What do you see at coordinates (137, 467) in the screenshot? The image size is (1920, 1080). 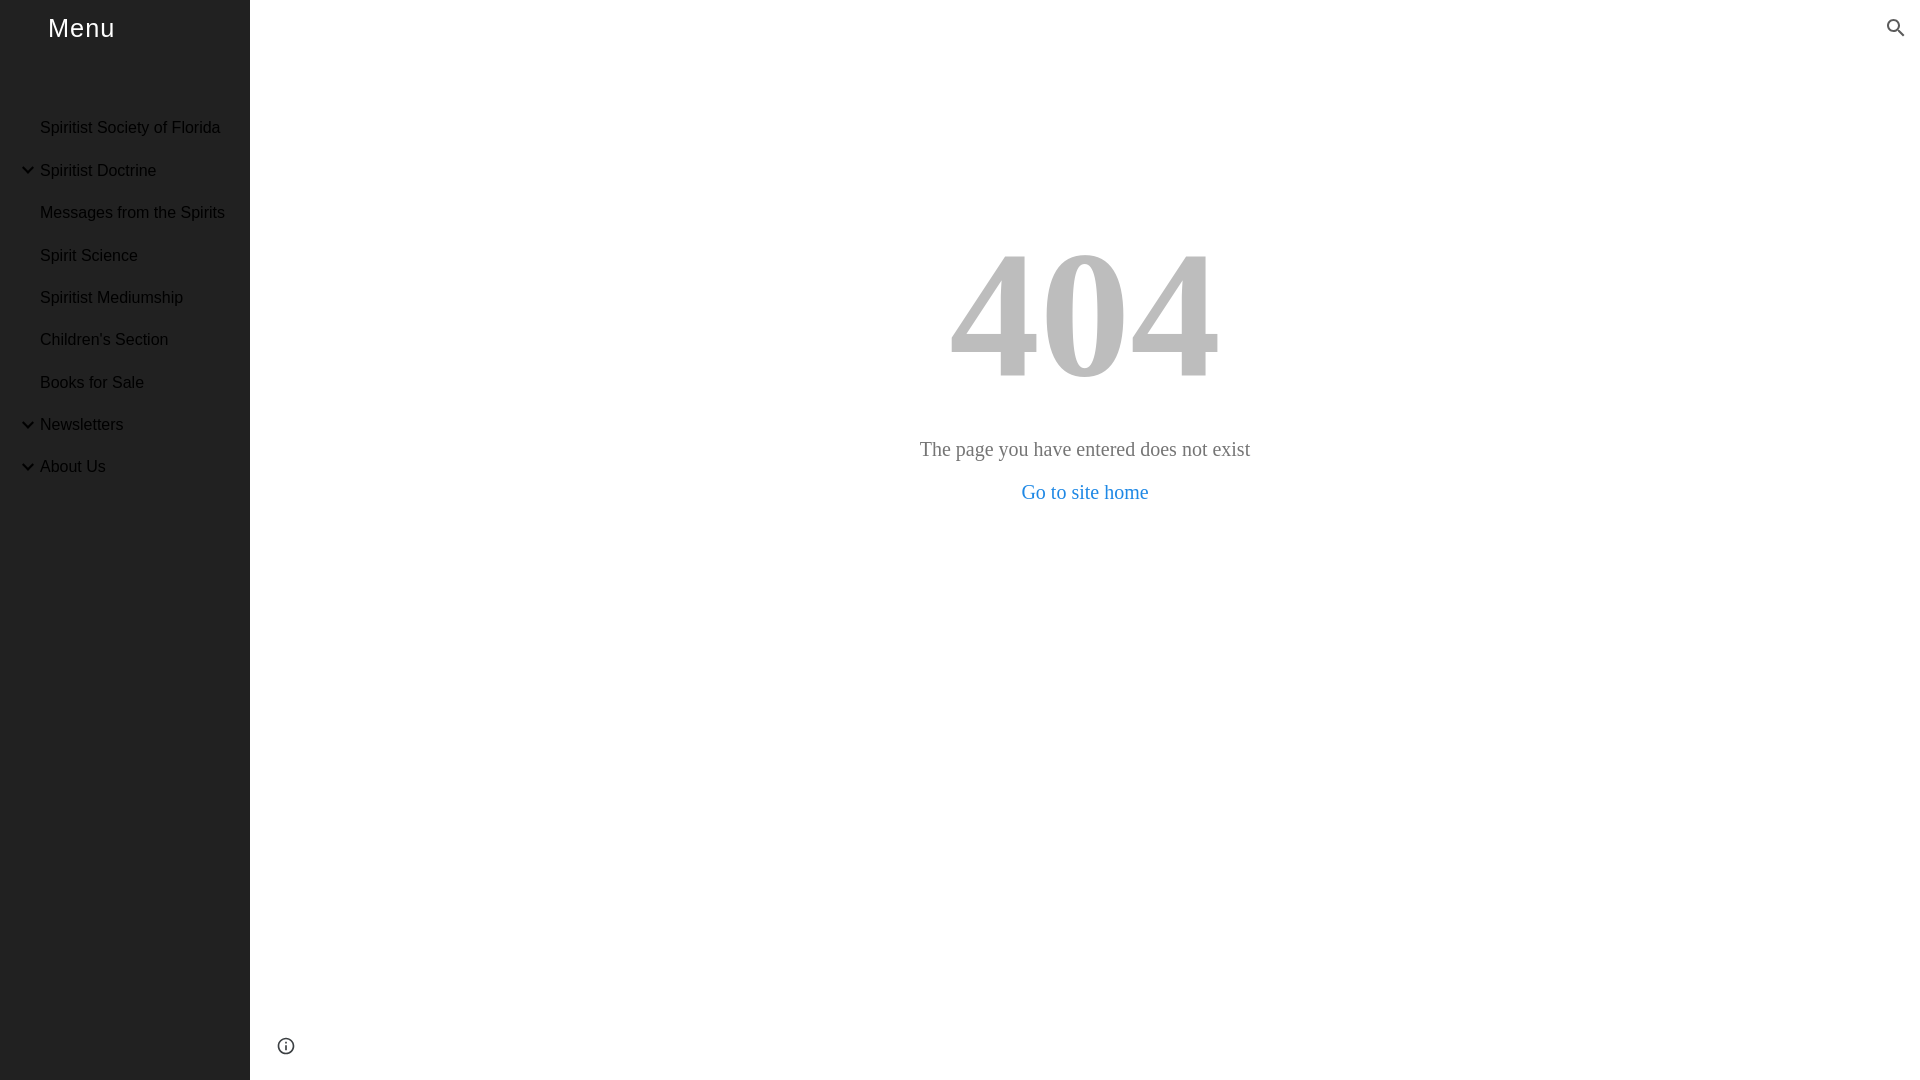 I see `About Us` at bounding box center [137, 467].